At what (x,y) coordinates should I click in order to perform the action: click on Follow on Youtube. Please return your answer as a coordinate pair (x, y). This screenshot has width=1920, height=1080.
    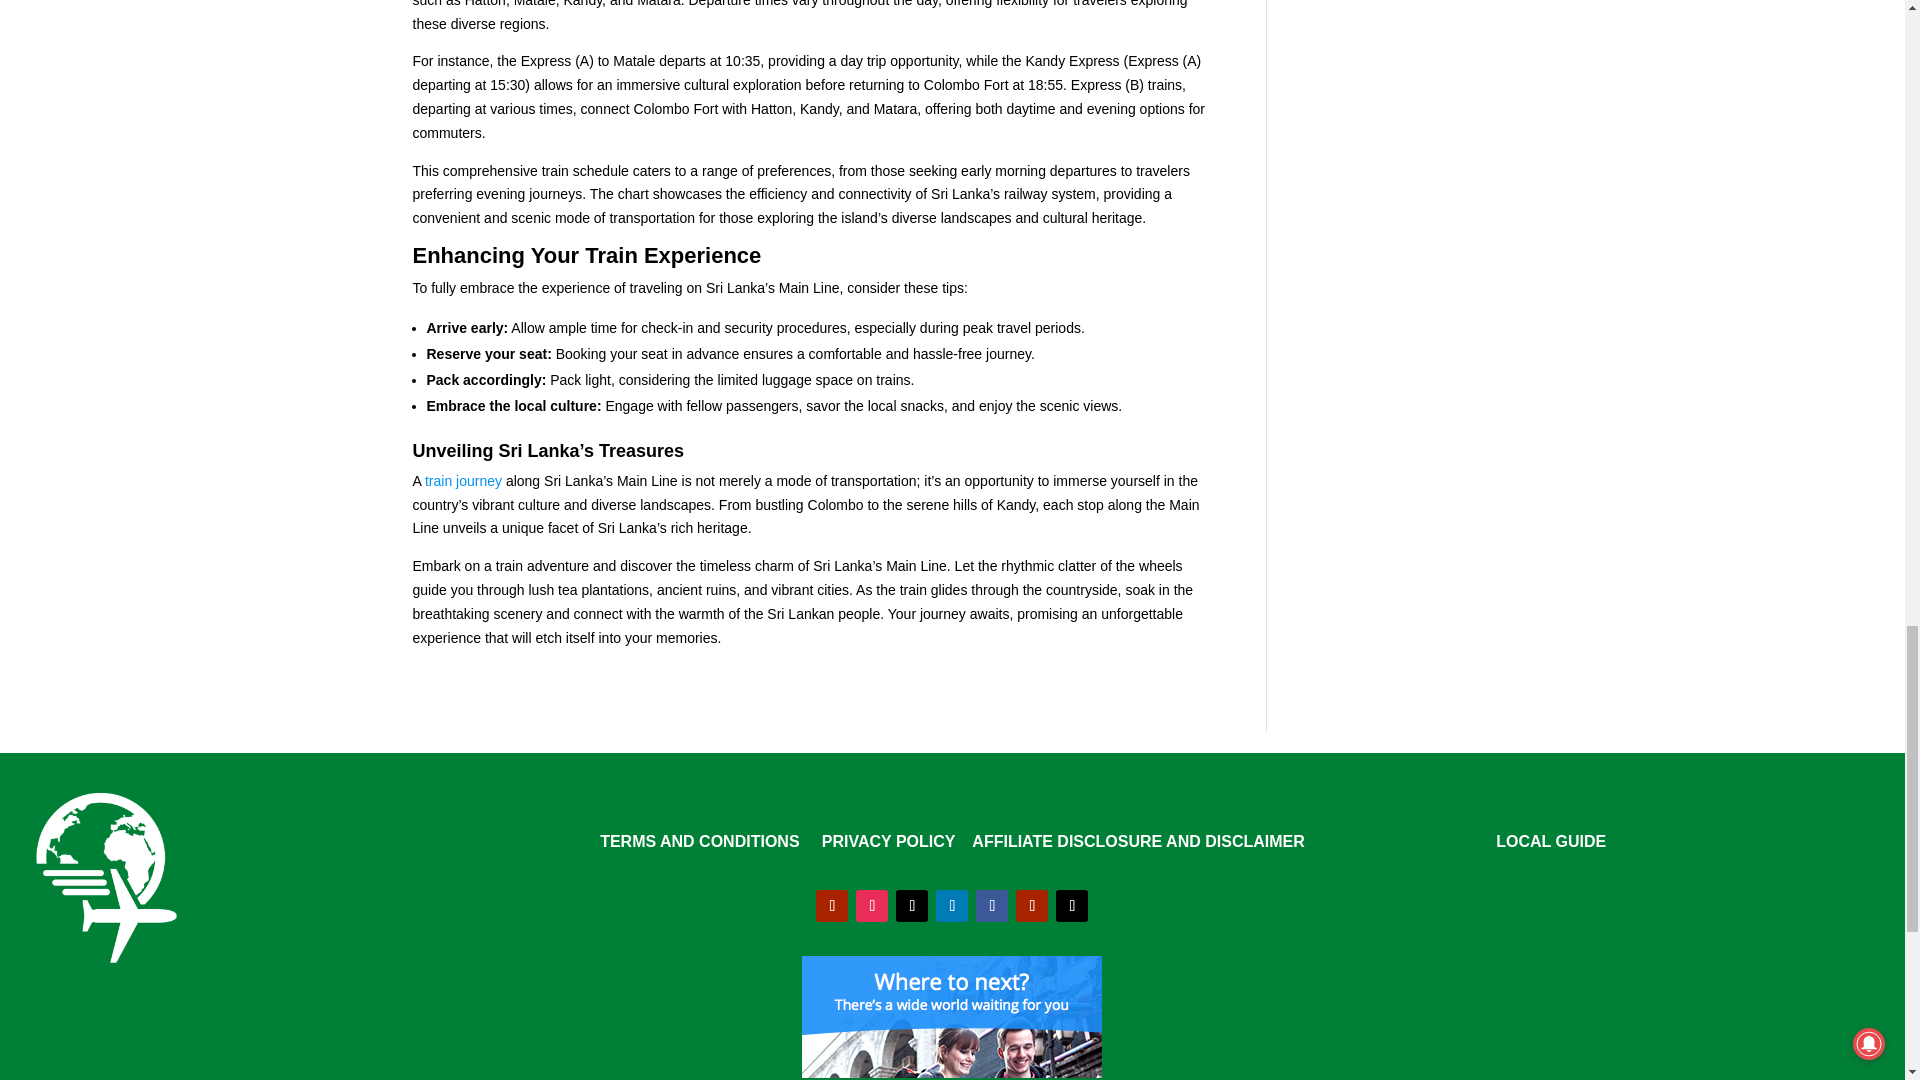
    Looking at the image, I should click on (832, 906).